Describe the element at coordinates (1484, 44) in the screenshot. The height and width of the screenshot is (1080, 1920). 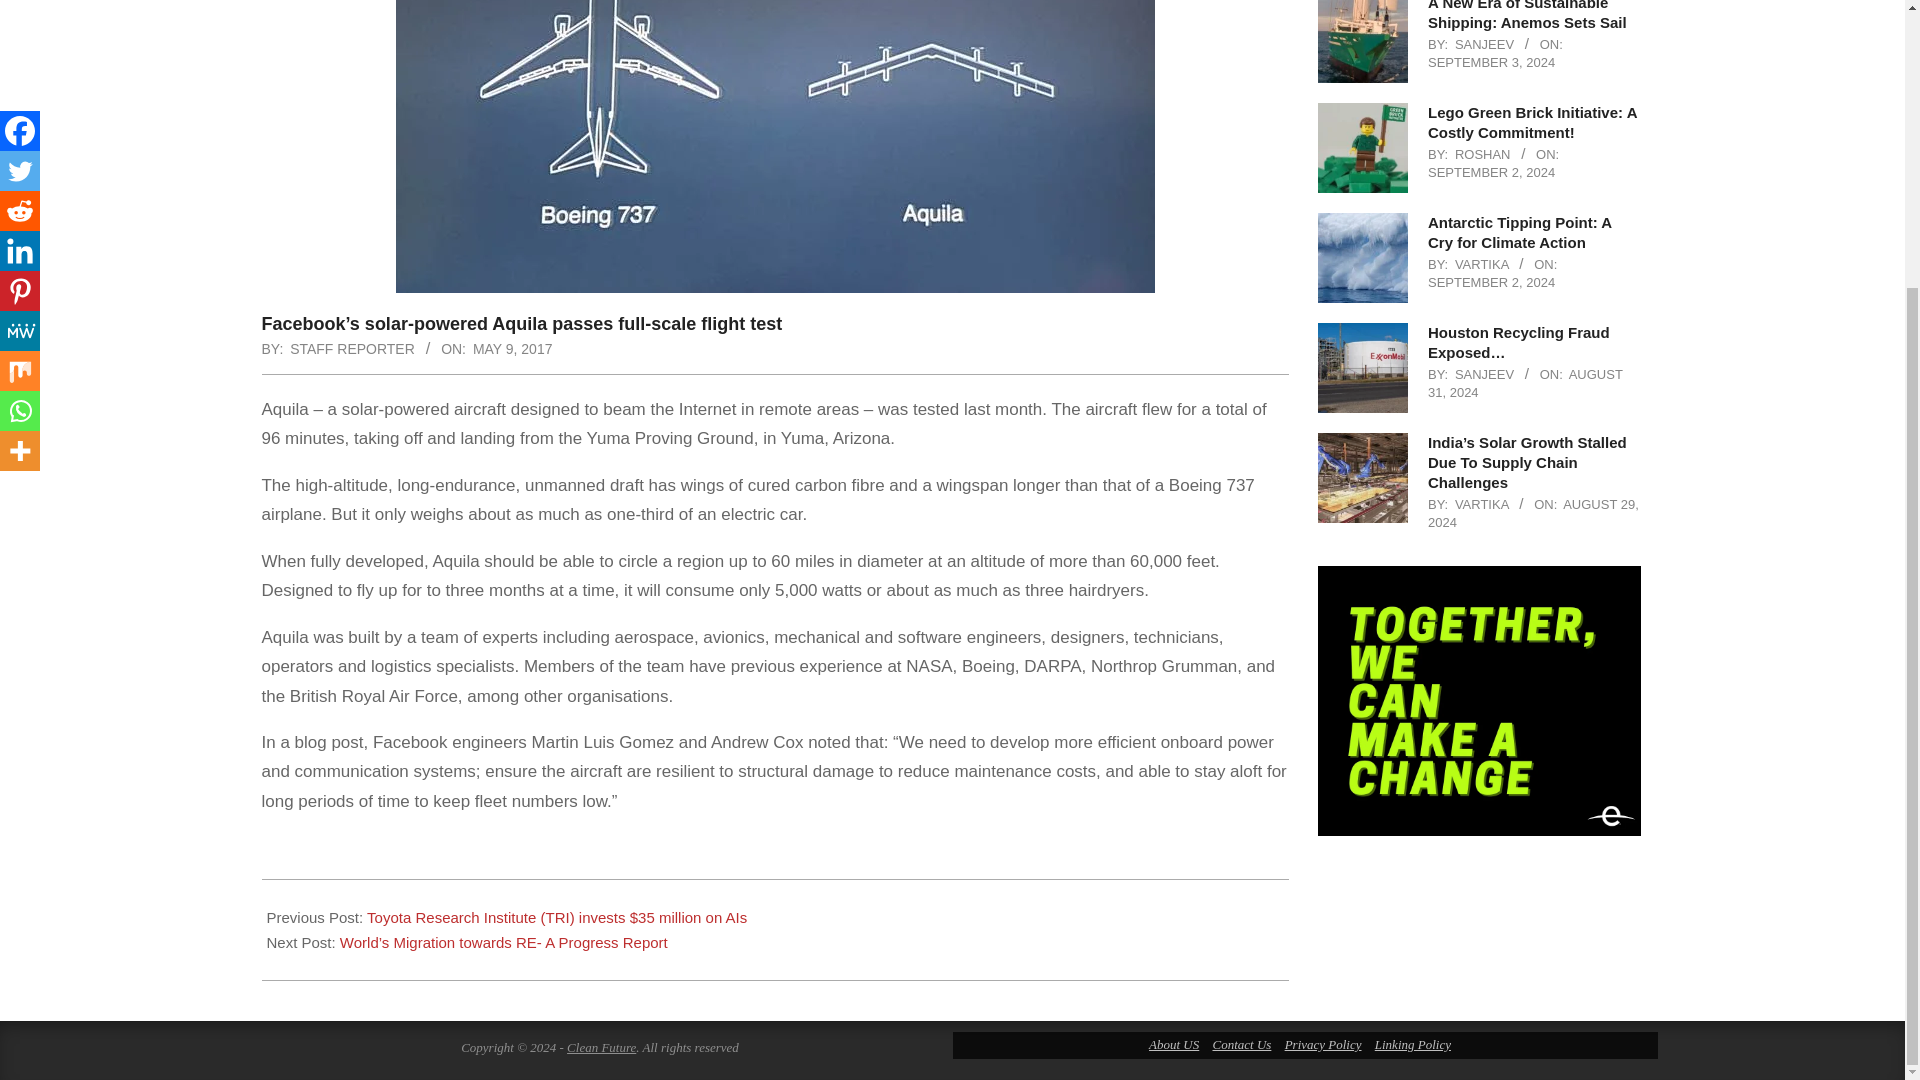
I see `Posts by Sanjeev` at that location.